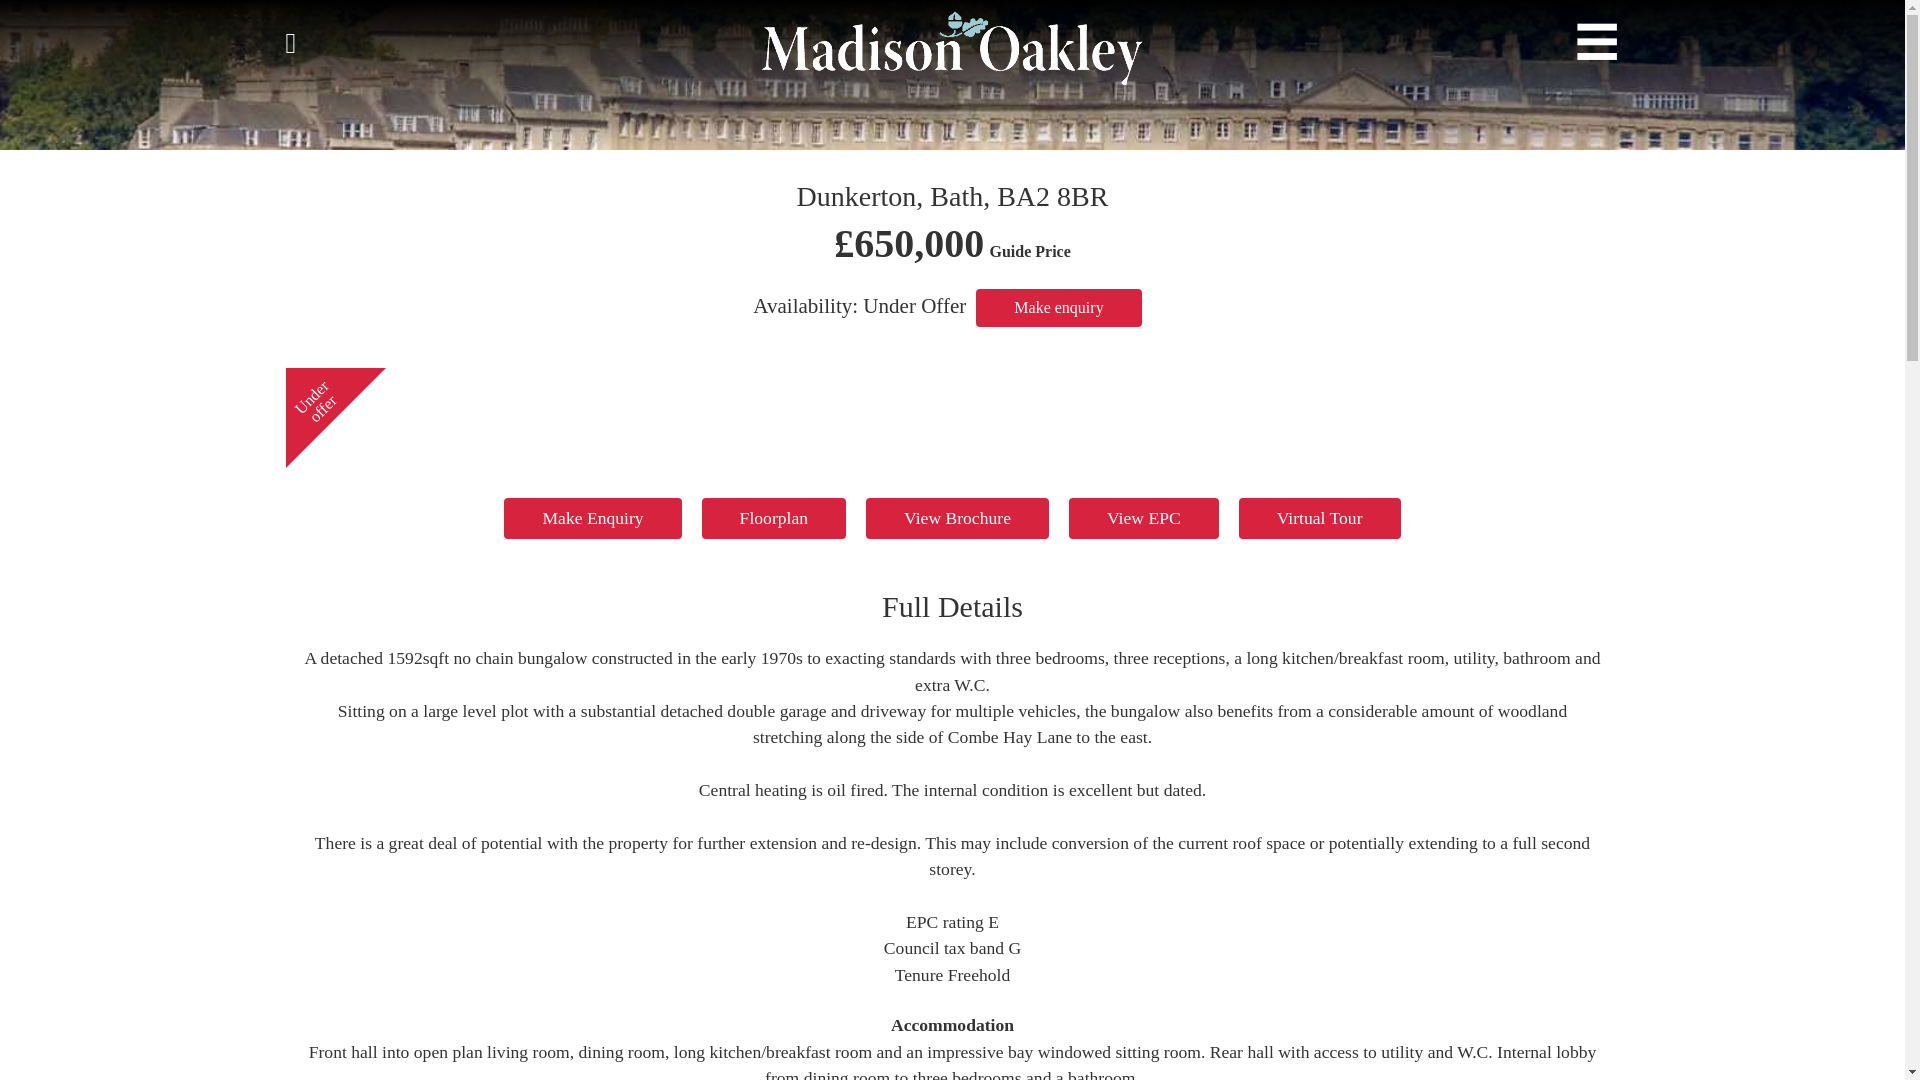  I want to click on Virtual Tour, so click(1320, 518).